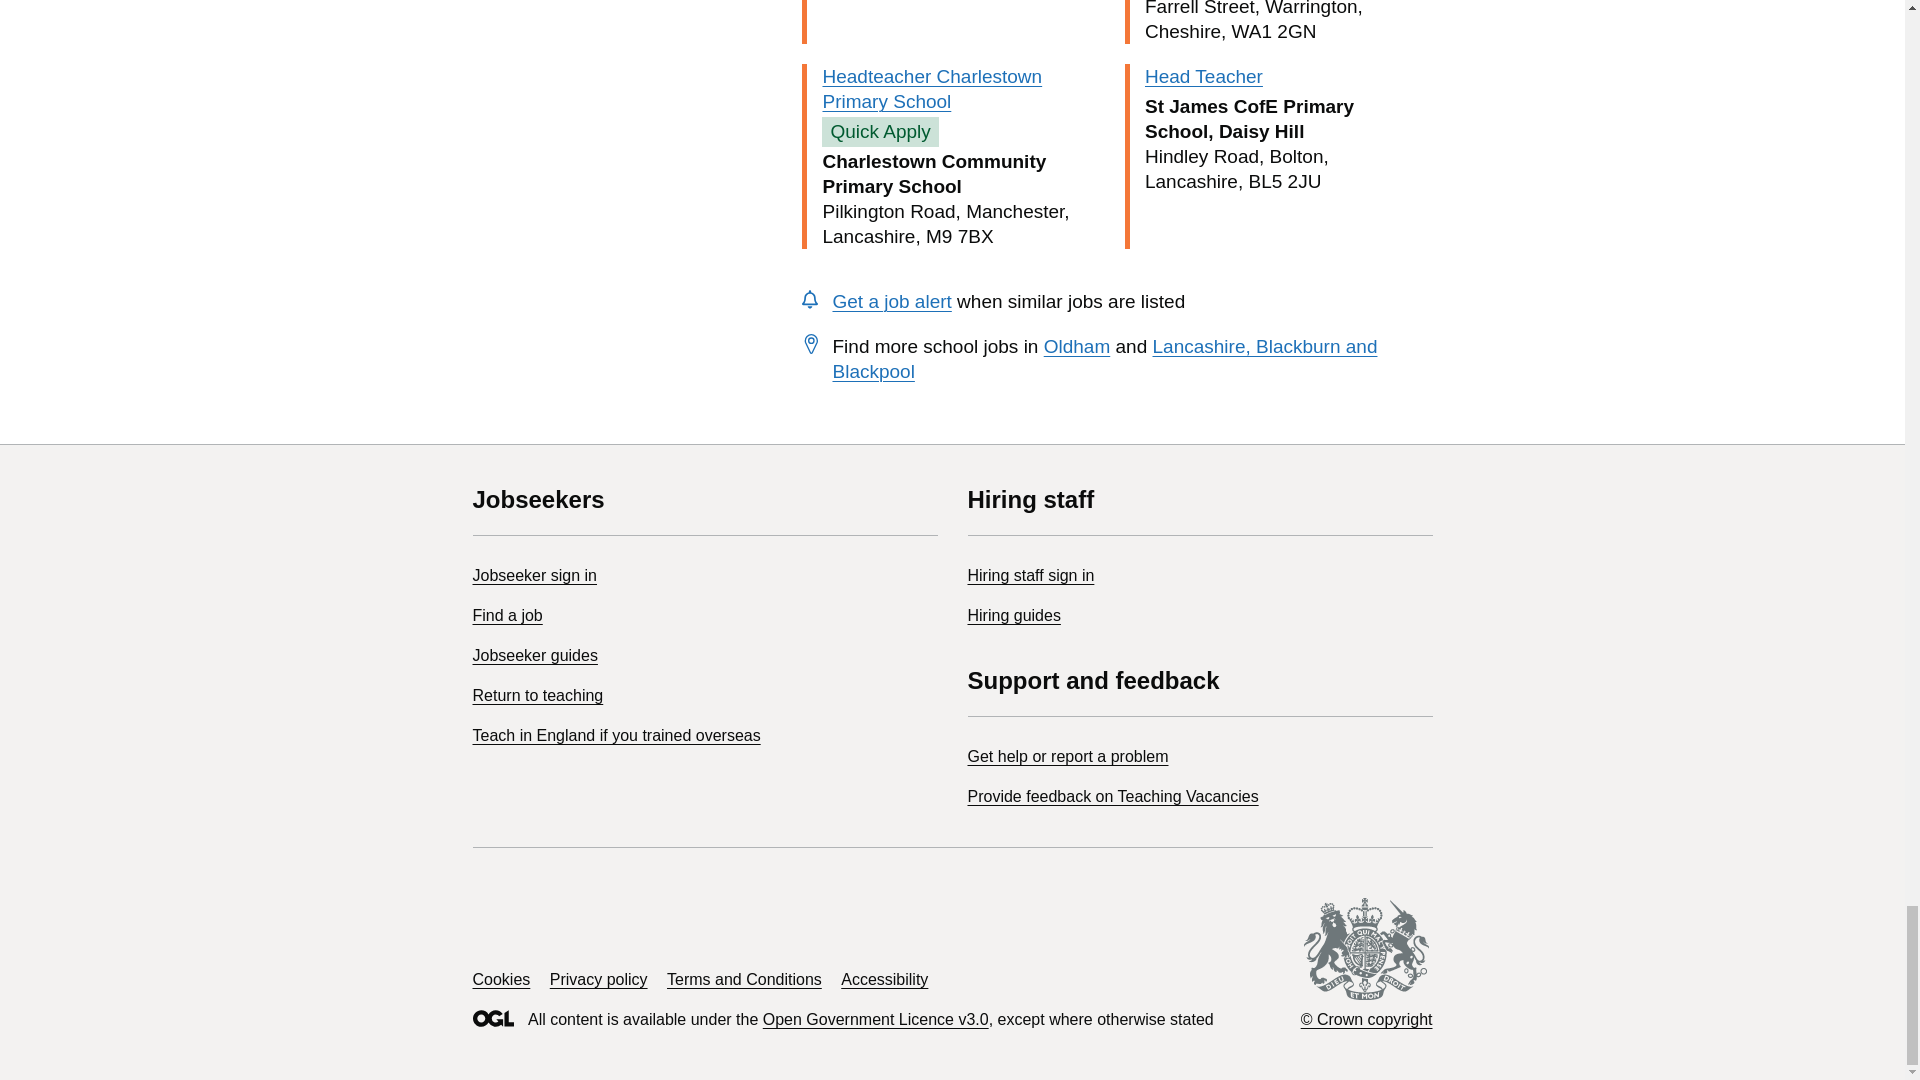 Image resolution: width=1920 pixels, height=1080 pixels. What do you see at coordinates (534, 576) in the screenshot?
I see `Jobseeker sign in` at bounding box center [534, 576].